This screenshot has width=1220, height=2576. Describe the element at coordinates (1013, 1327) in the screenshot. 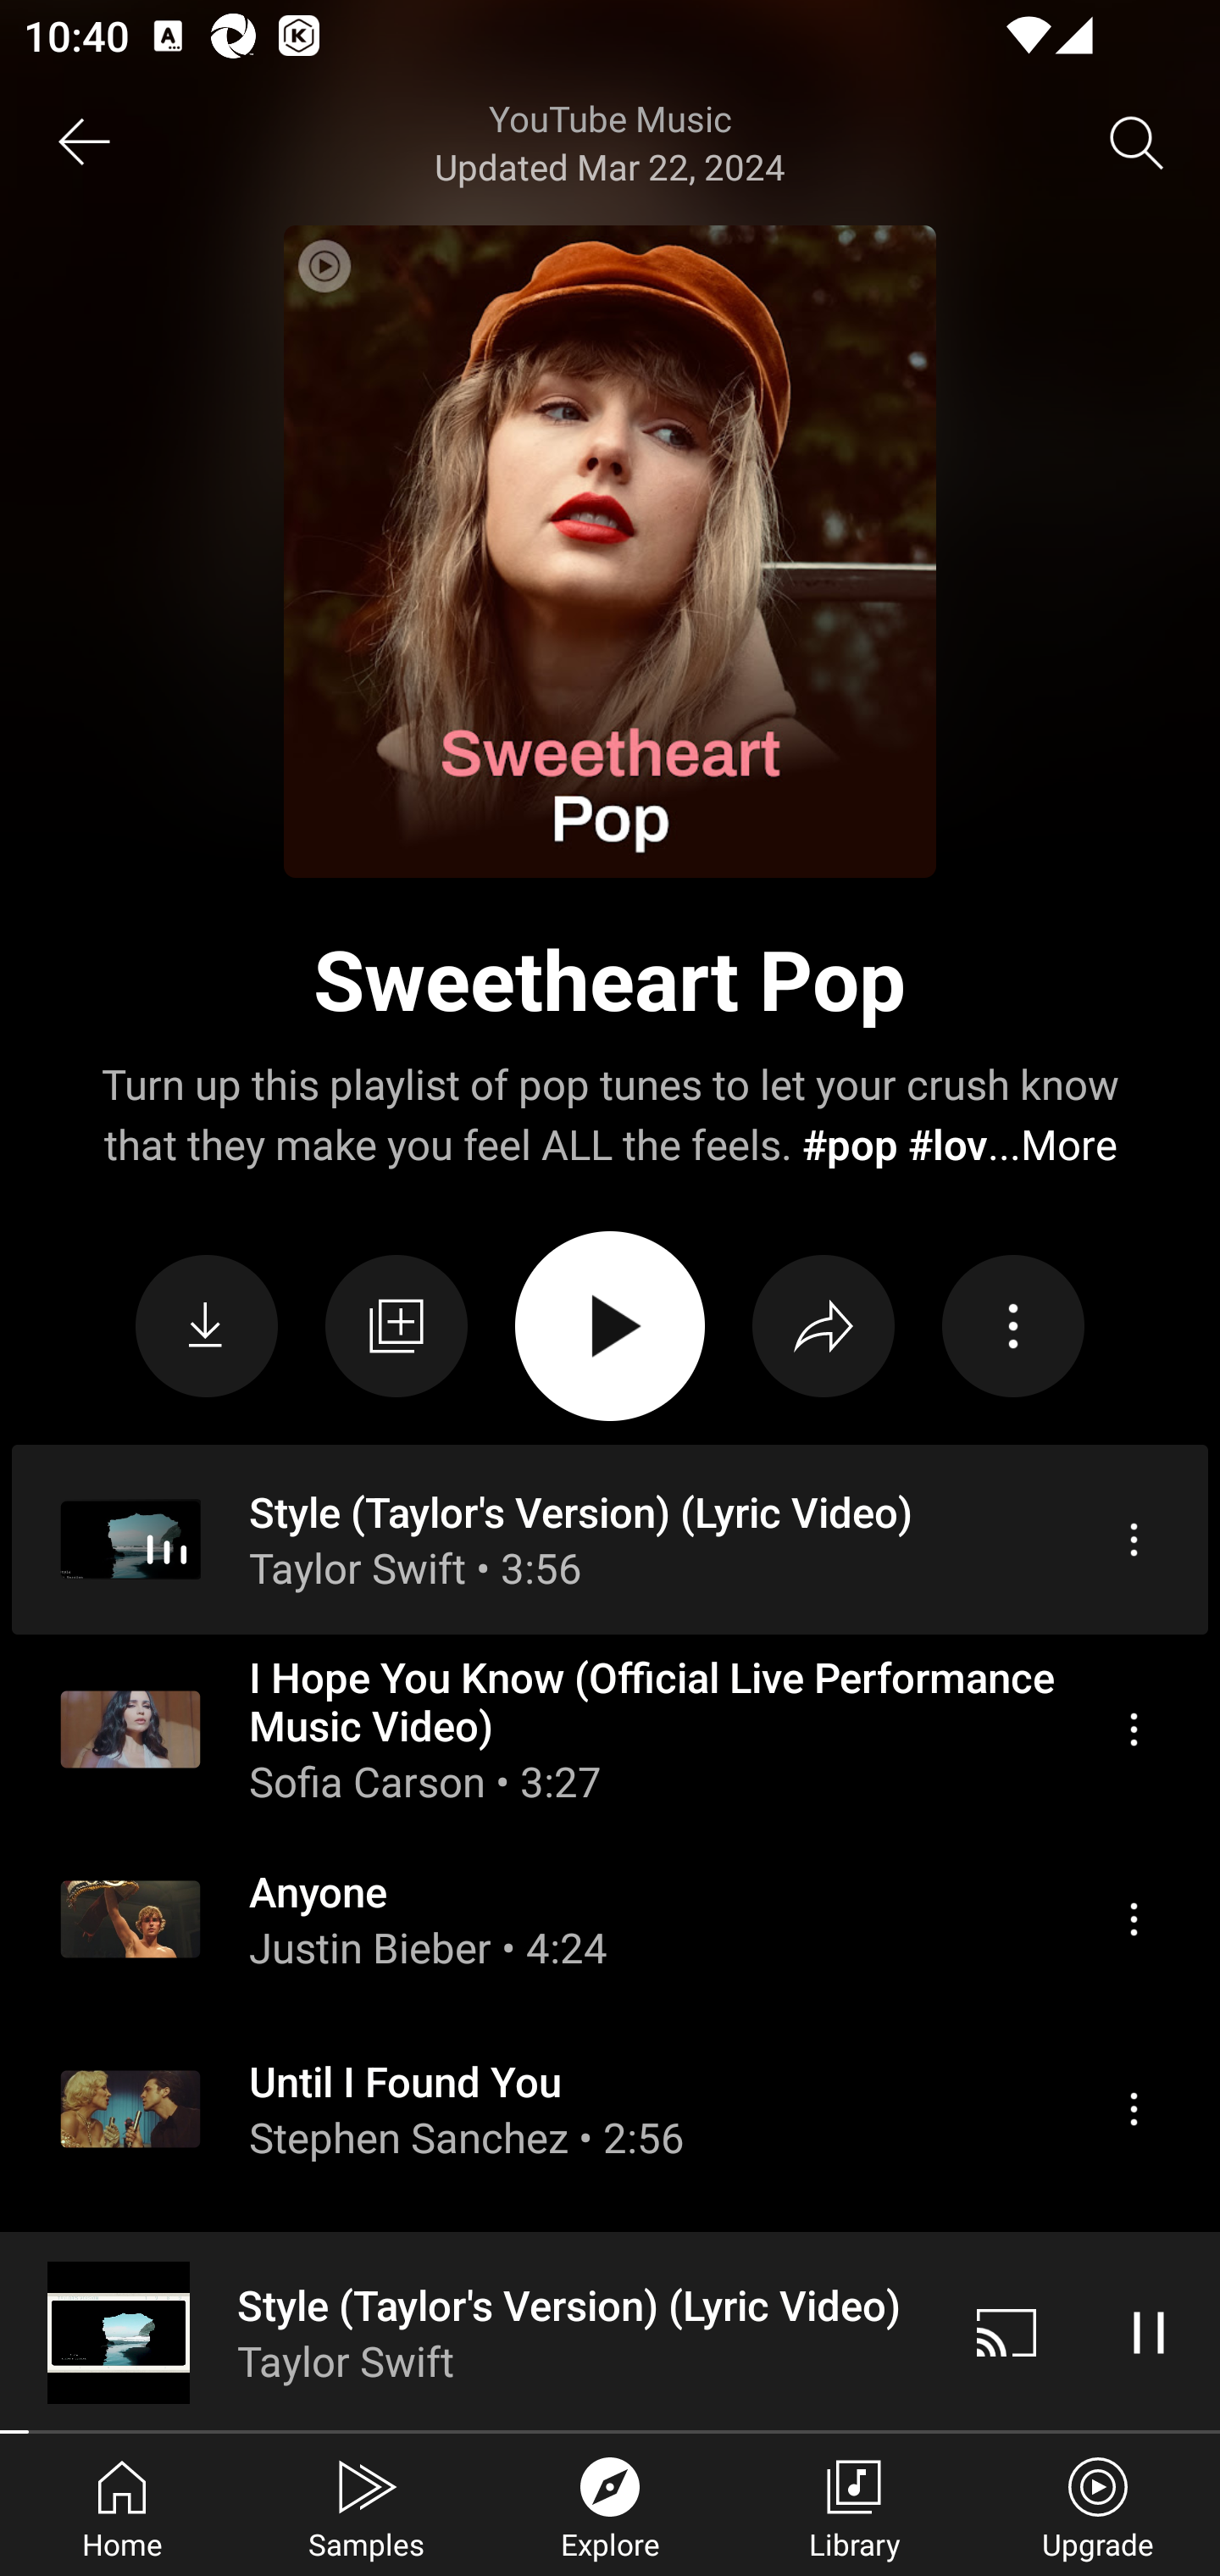

I see `Action menu` at that location.